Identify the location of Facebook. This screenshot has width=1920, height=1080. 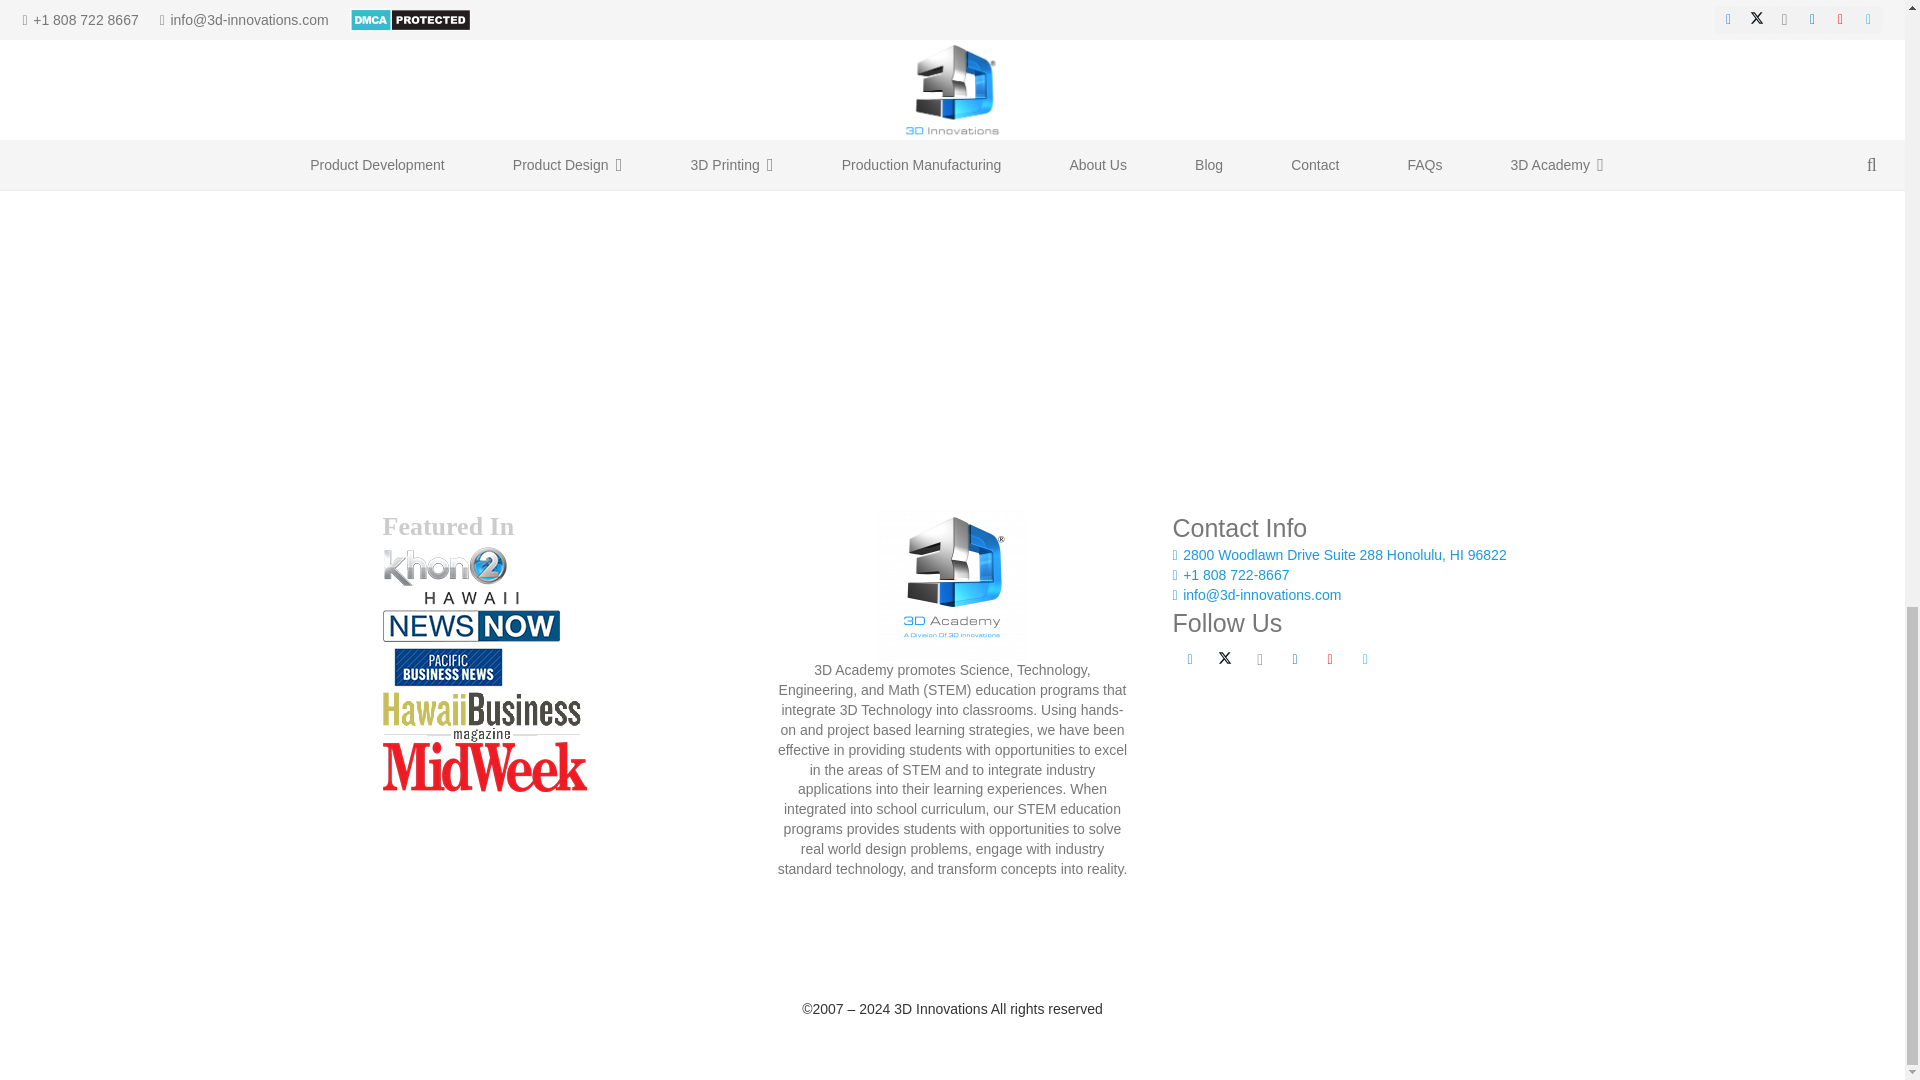
(1189, 659).